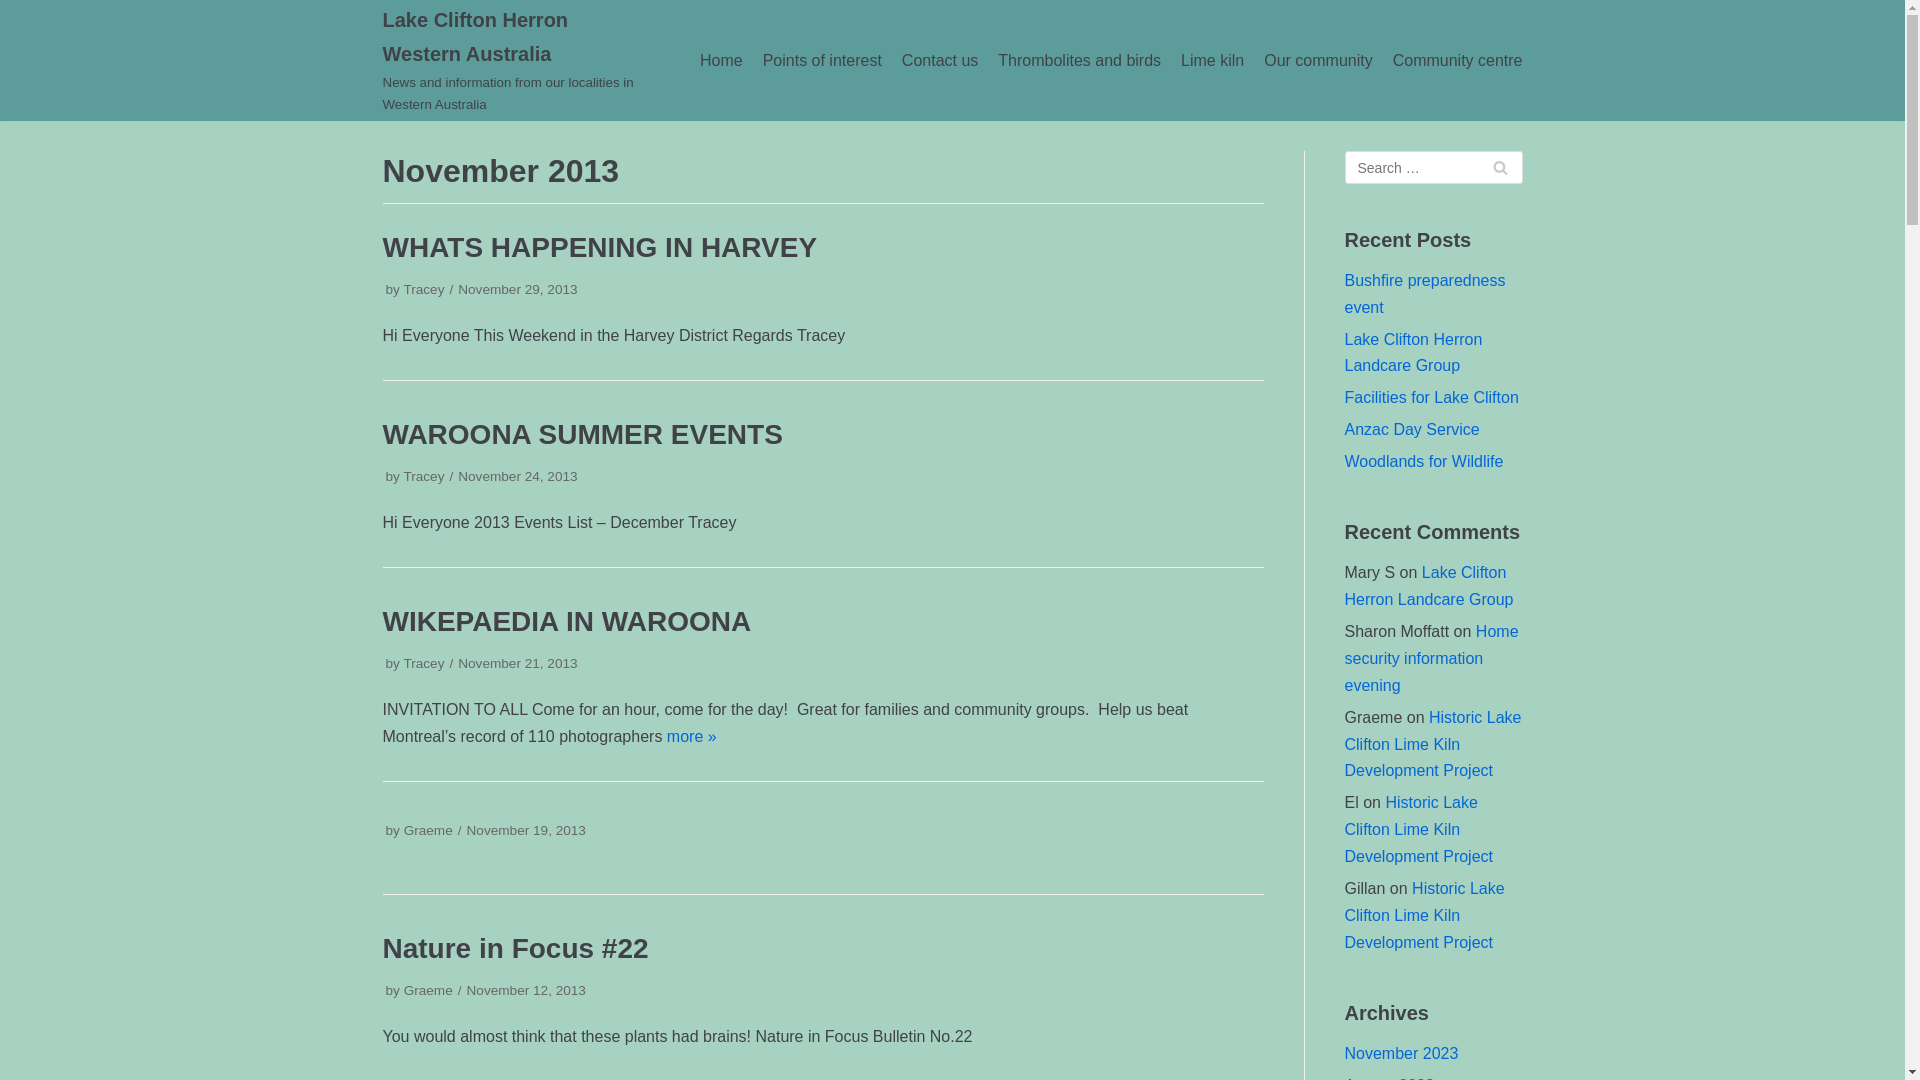  I want to click on Tracey, so click(424, 290).